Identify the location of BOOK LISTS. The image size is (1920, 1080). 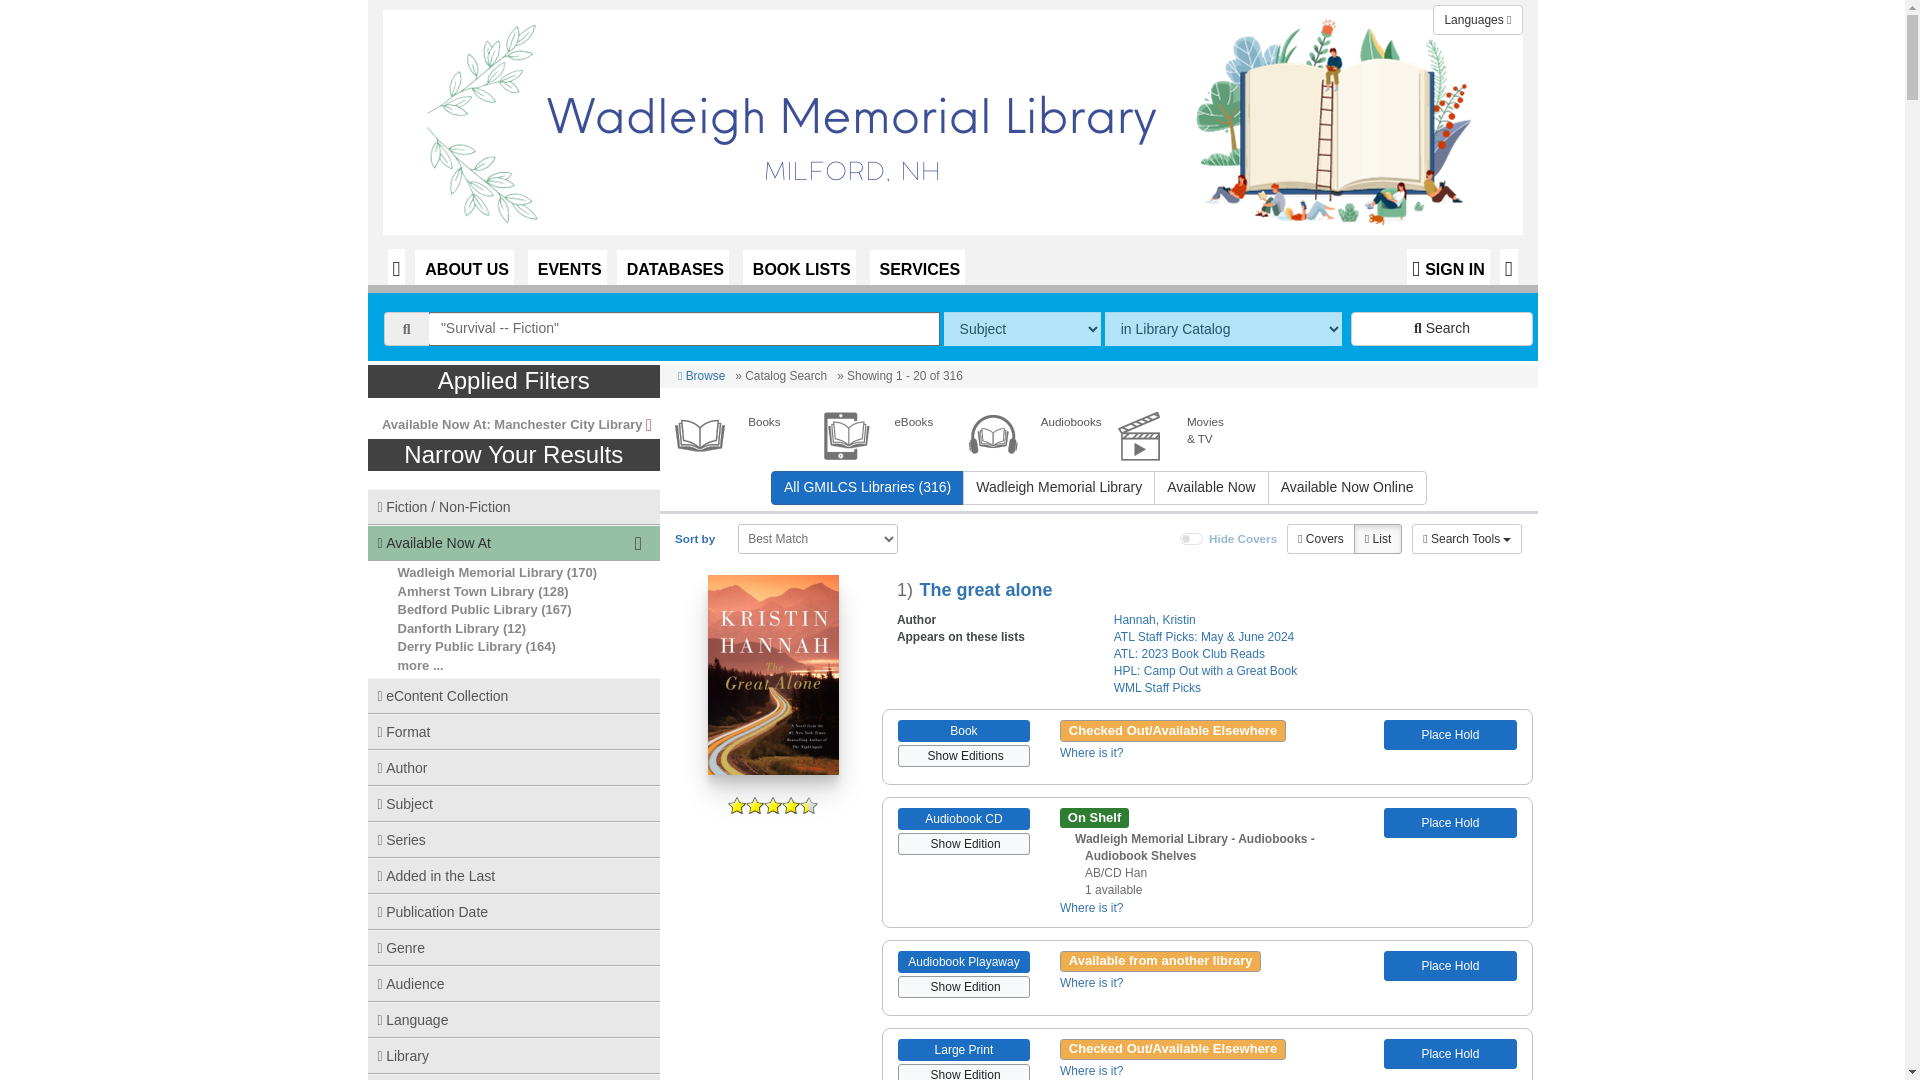
(800, 267).